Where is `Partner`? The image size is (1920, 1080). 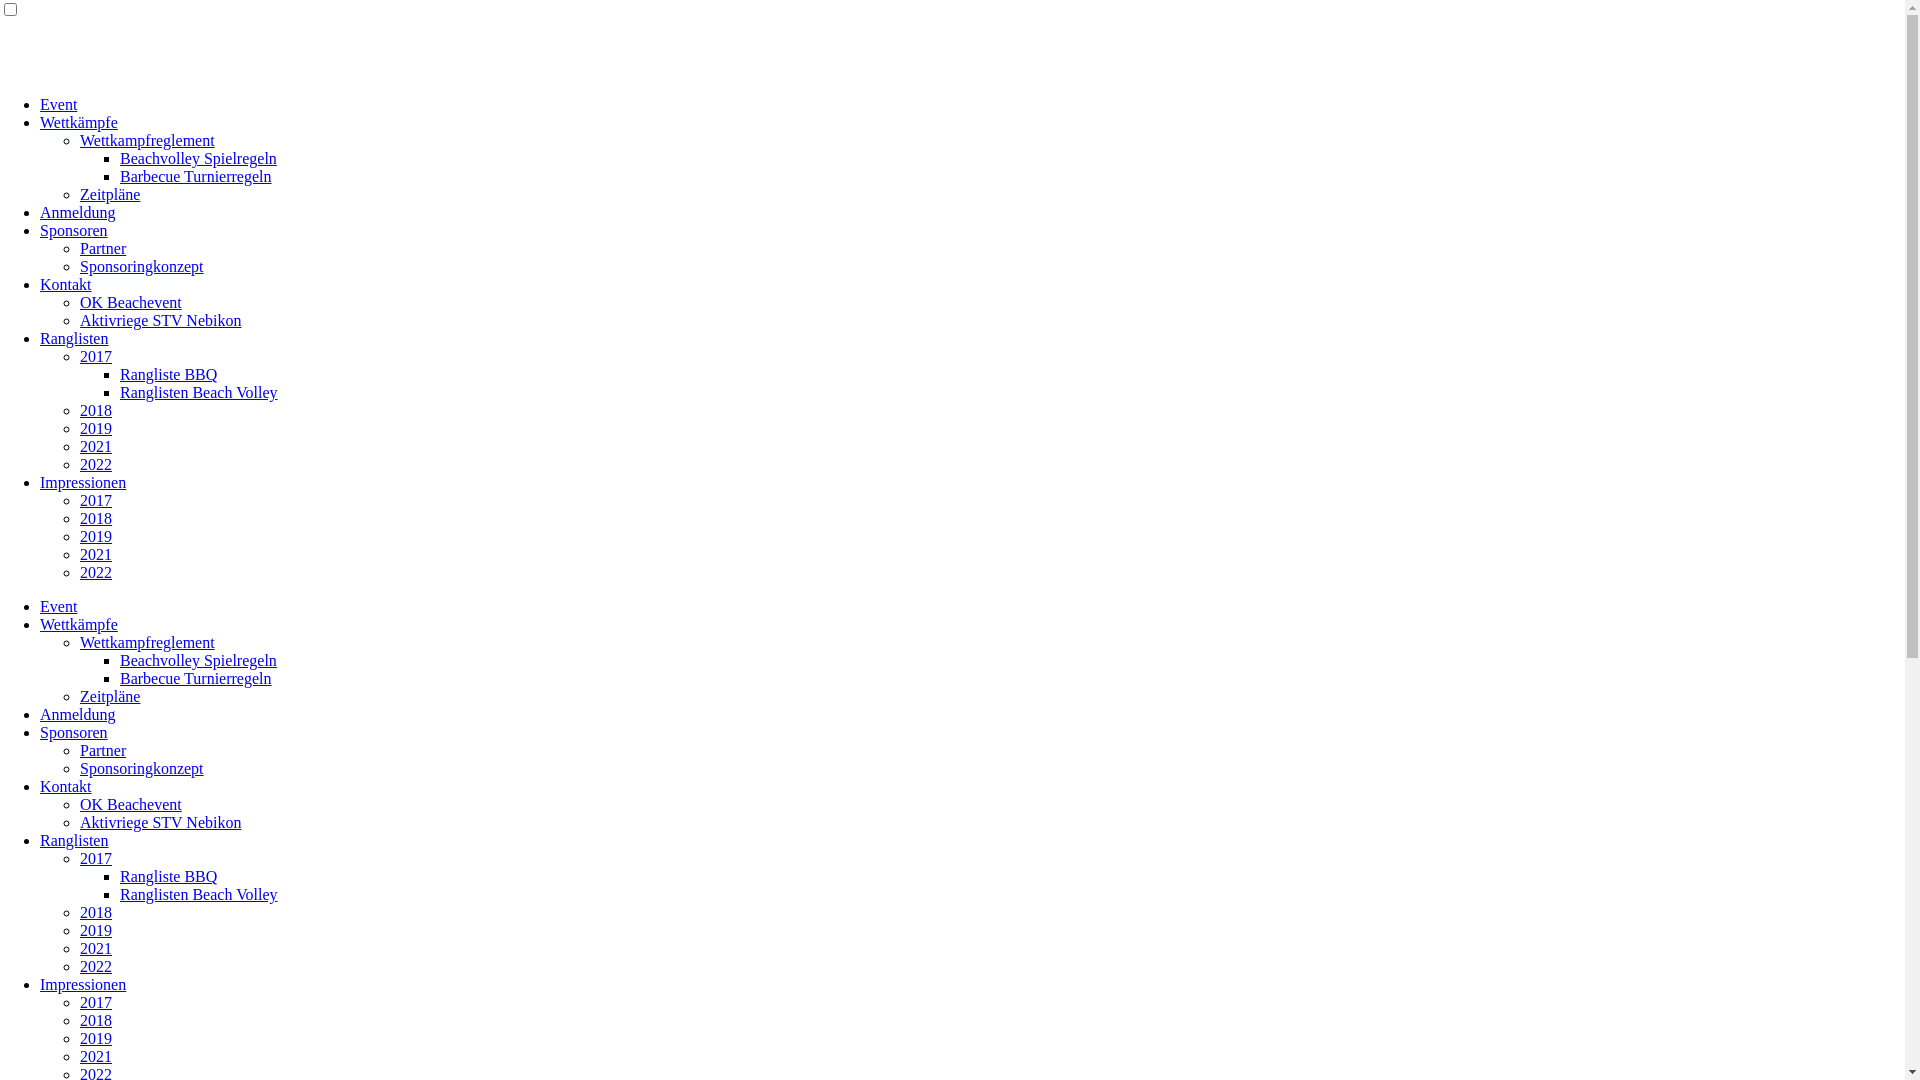
Partner is located at coordinates (103, 248).